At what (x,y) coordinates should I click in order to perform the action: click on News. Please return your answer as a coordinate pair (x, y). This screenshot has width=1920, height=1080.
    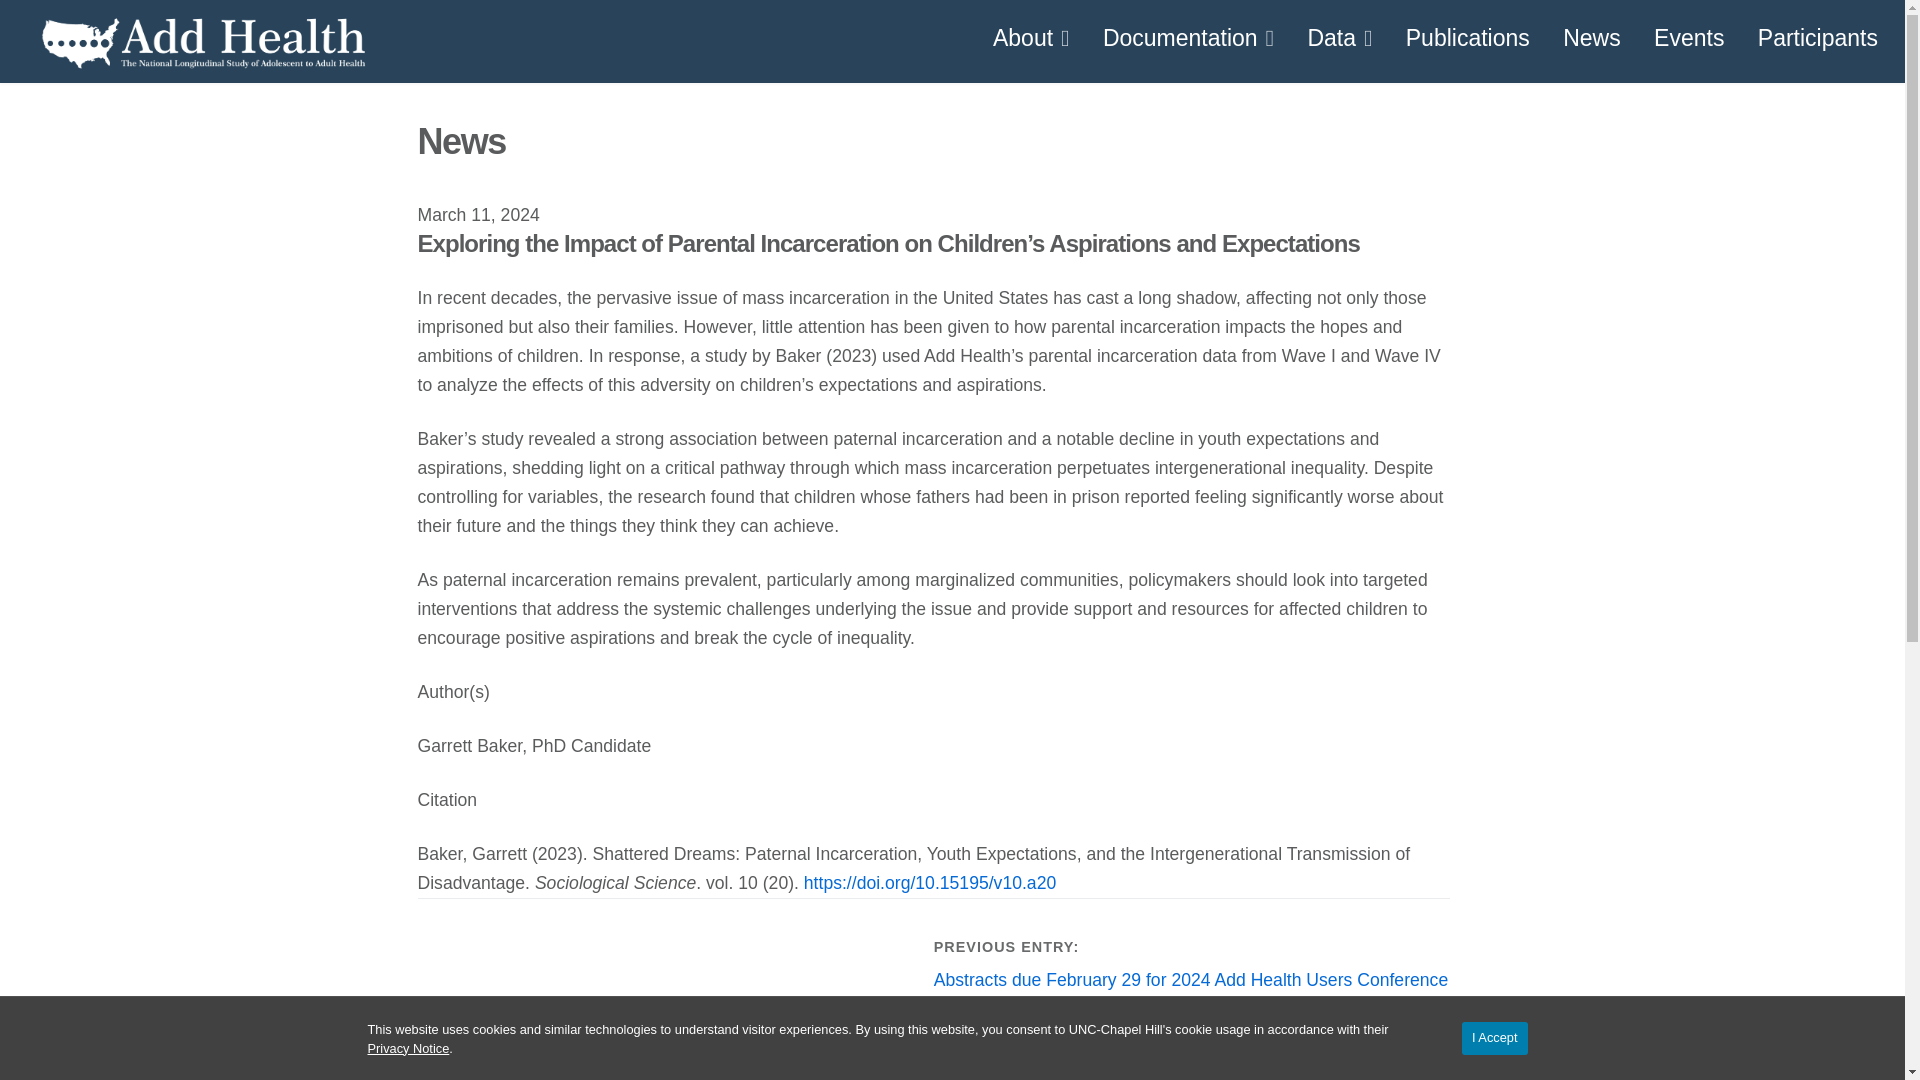
    Looking at the image, I should click on (1592, 38).